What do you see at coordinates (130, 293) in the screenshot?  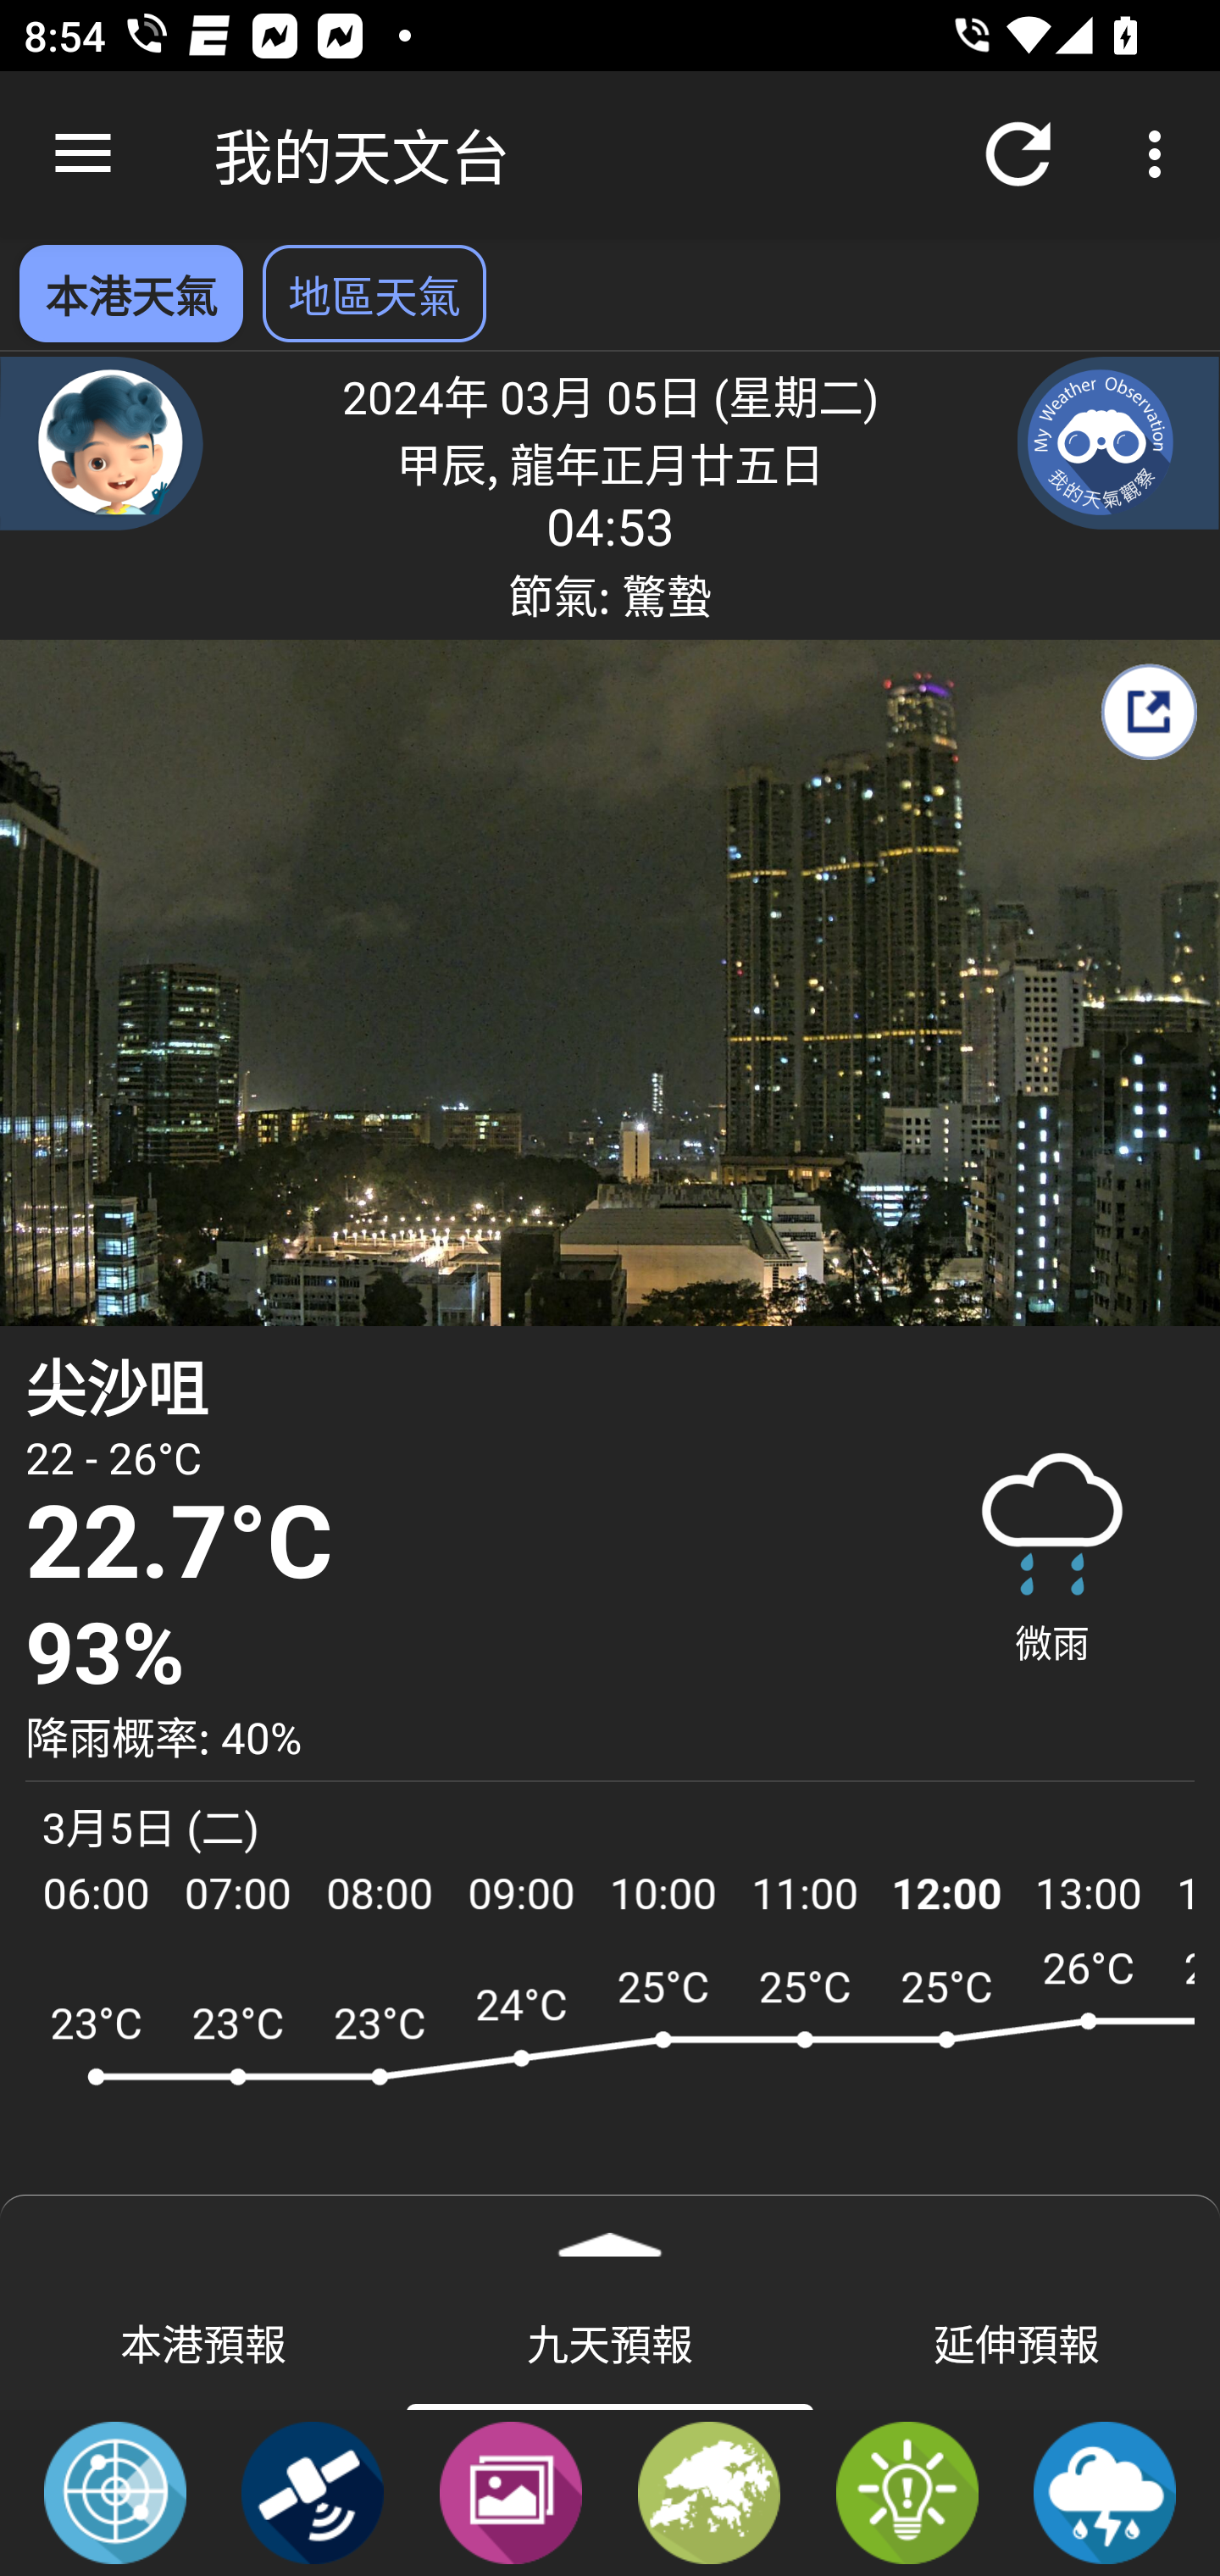 I see `本港天氣 已選擇 本港天氣` at bounding box center [130, 293].